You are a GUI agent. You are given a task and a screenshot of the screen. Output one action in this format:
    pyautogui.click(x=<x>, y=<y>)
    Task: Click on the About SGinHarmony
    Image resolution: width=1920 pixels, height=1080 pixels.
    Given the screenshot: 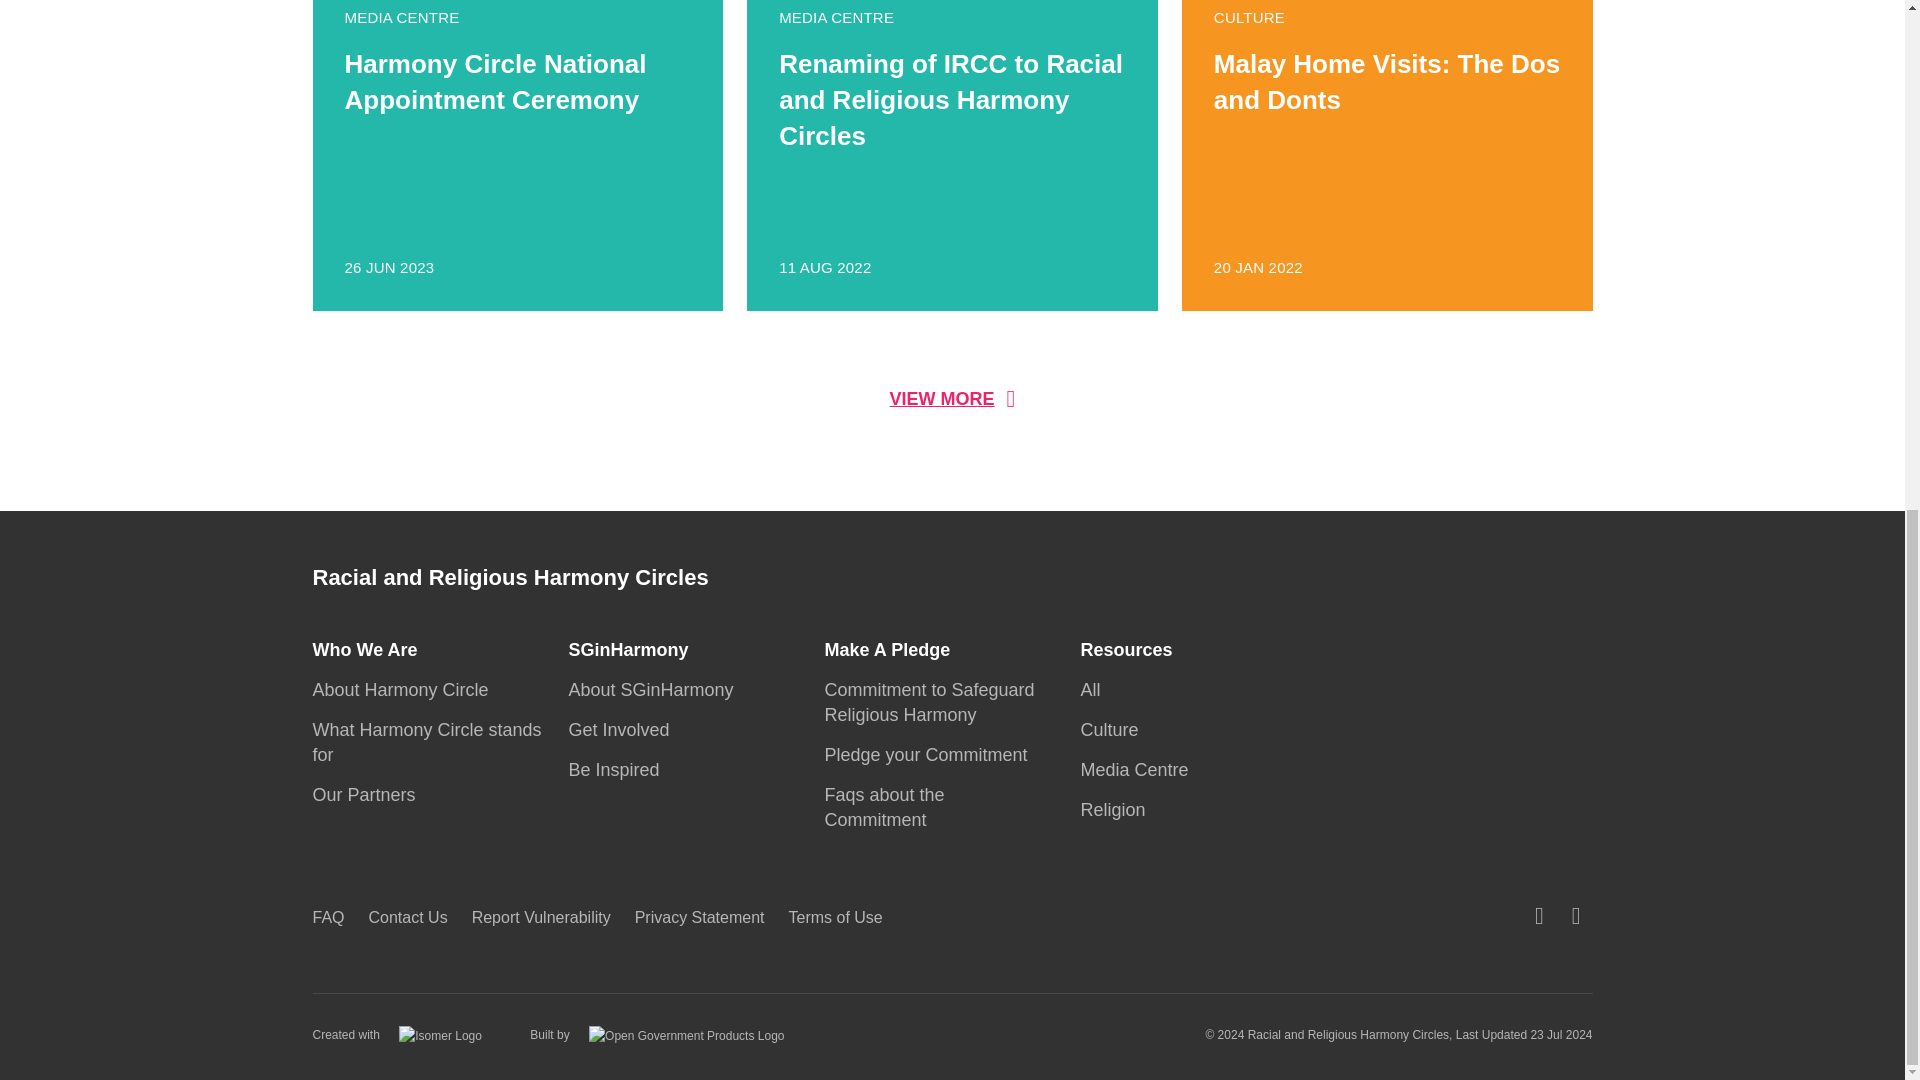 What is the action you would take?
    pyautogui.click(x=1388, y=156)
    